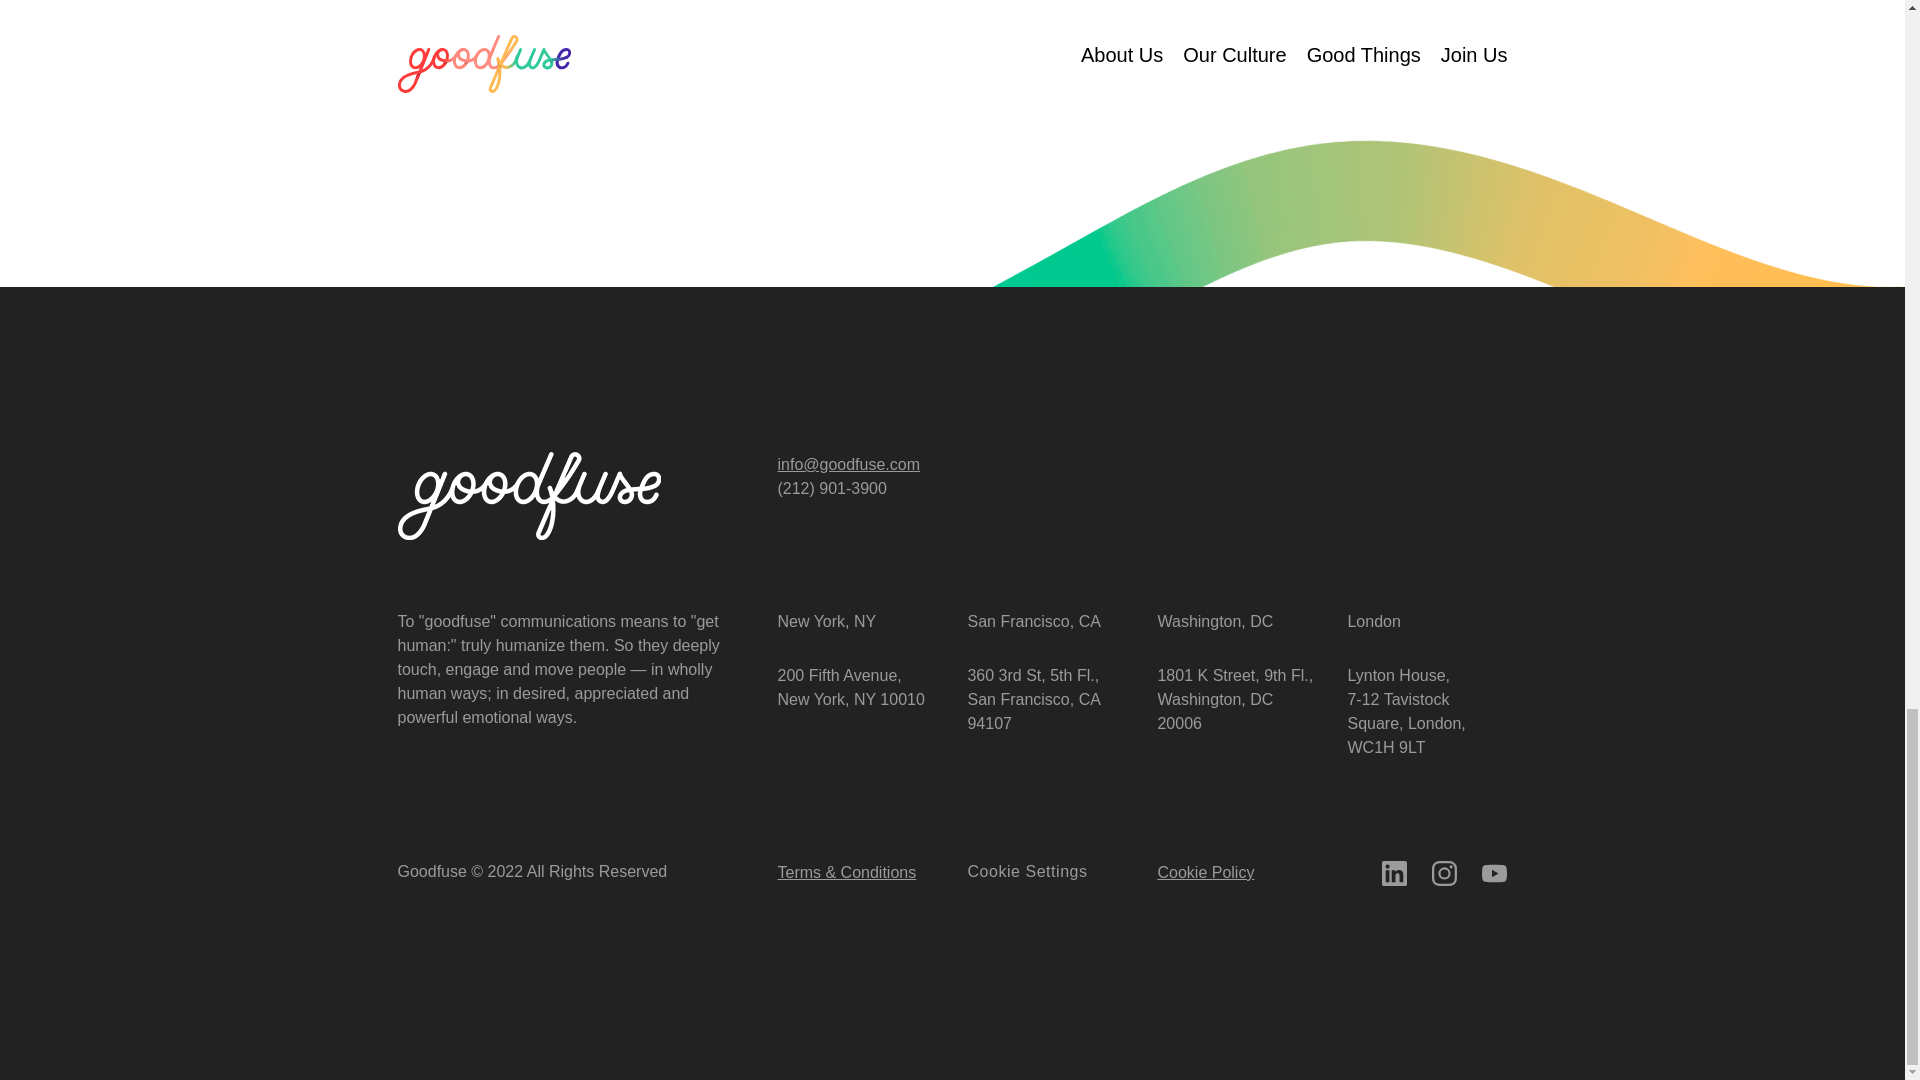 This screenshot has width=1920, height=1080. I want to click on Cookie Settings, so click(1026, 872).